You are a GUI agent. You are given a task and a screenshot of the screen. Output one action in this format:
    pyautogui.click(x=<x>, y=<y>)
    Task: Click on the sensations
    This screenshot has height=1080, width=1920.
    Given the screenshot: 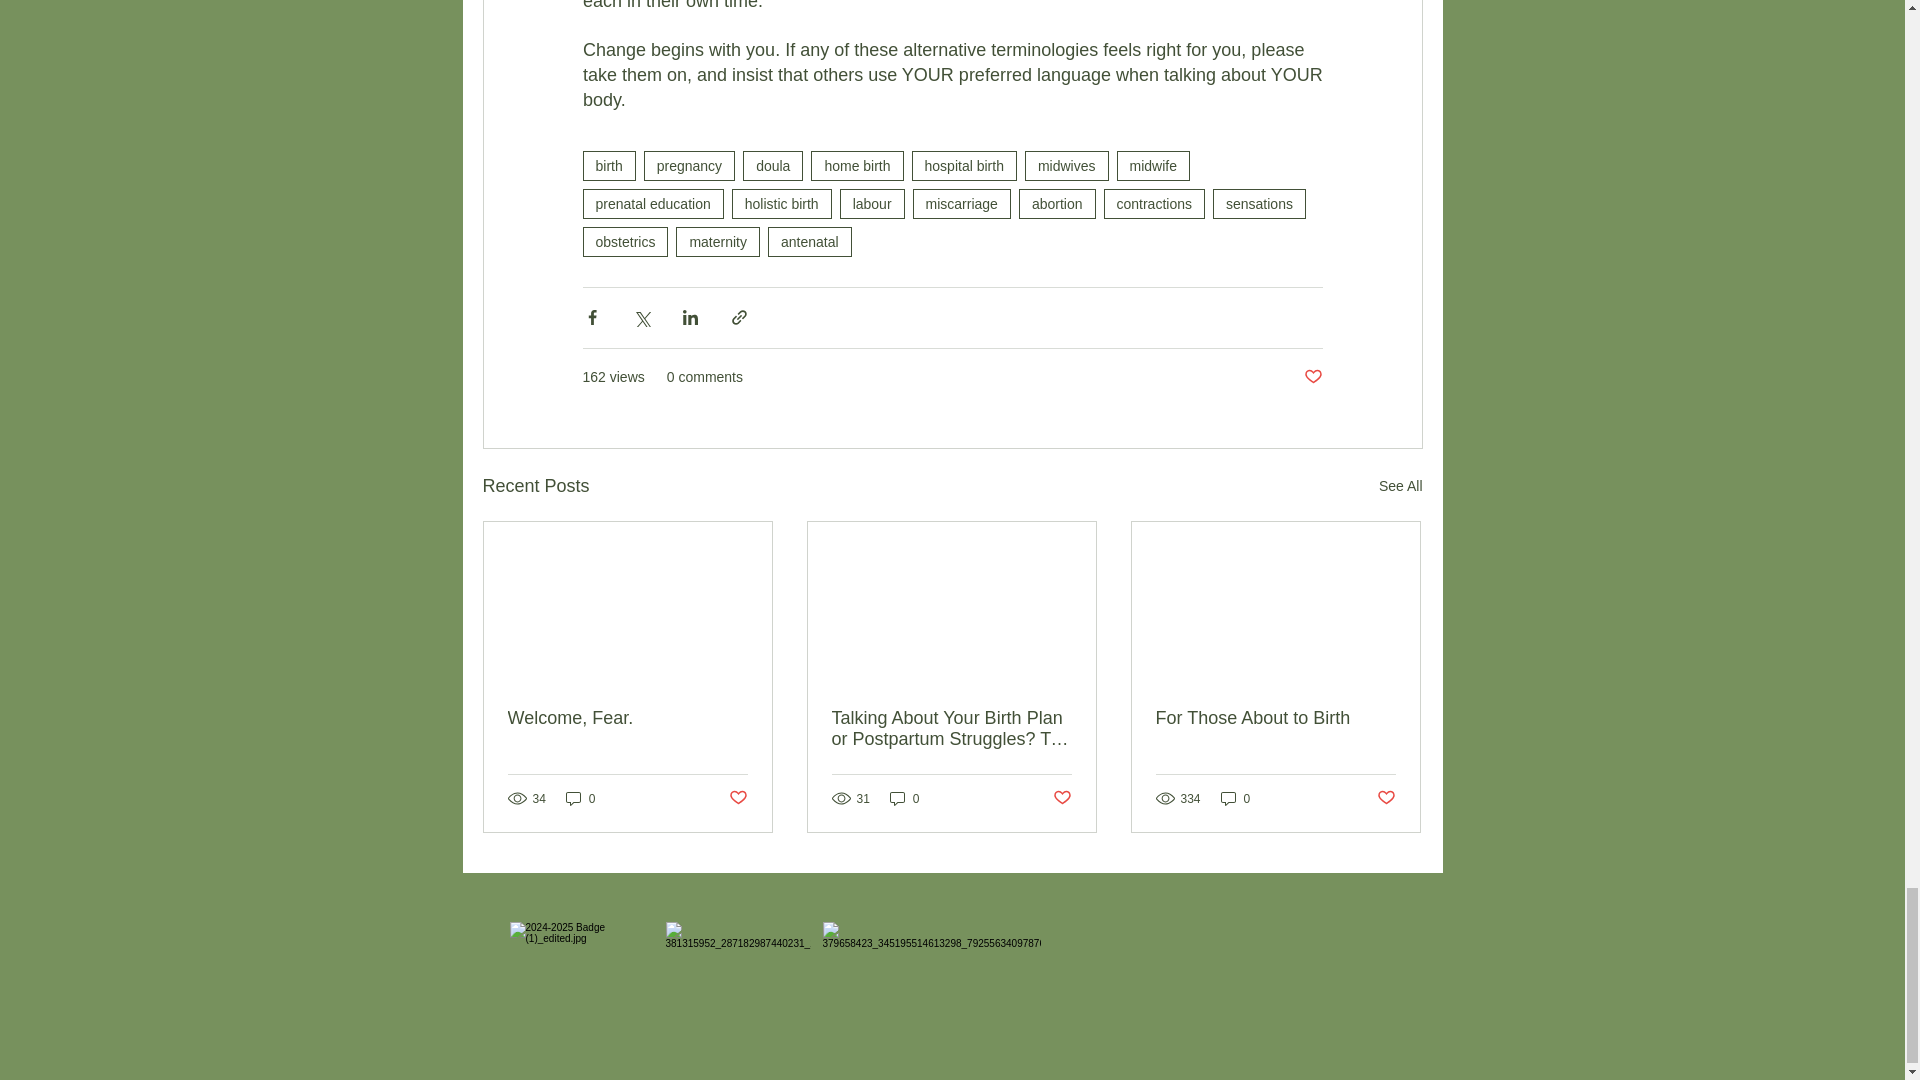 What is the action you would take?
    pyautogui.click(x=1259, y=204)
    